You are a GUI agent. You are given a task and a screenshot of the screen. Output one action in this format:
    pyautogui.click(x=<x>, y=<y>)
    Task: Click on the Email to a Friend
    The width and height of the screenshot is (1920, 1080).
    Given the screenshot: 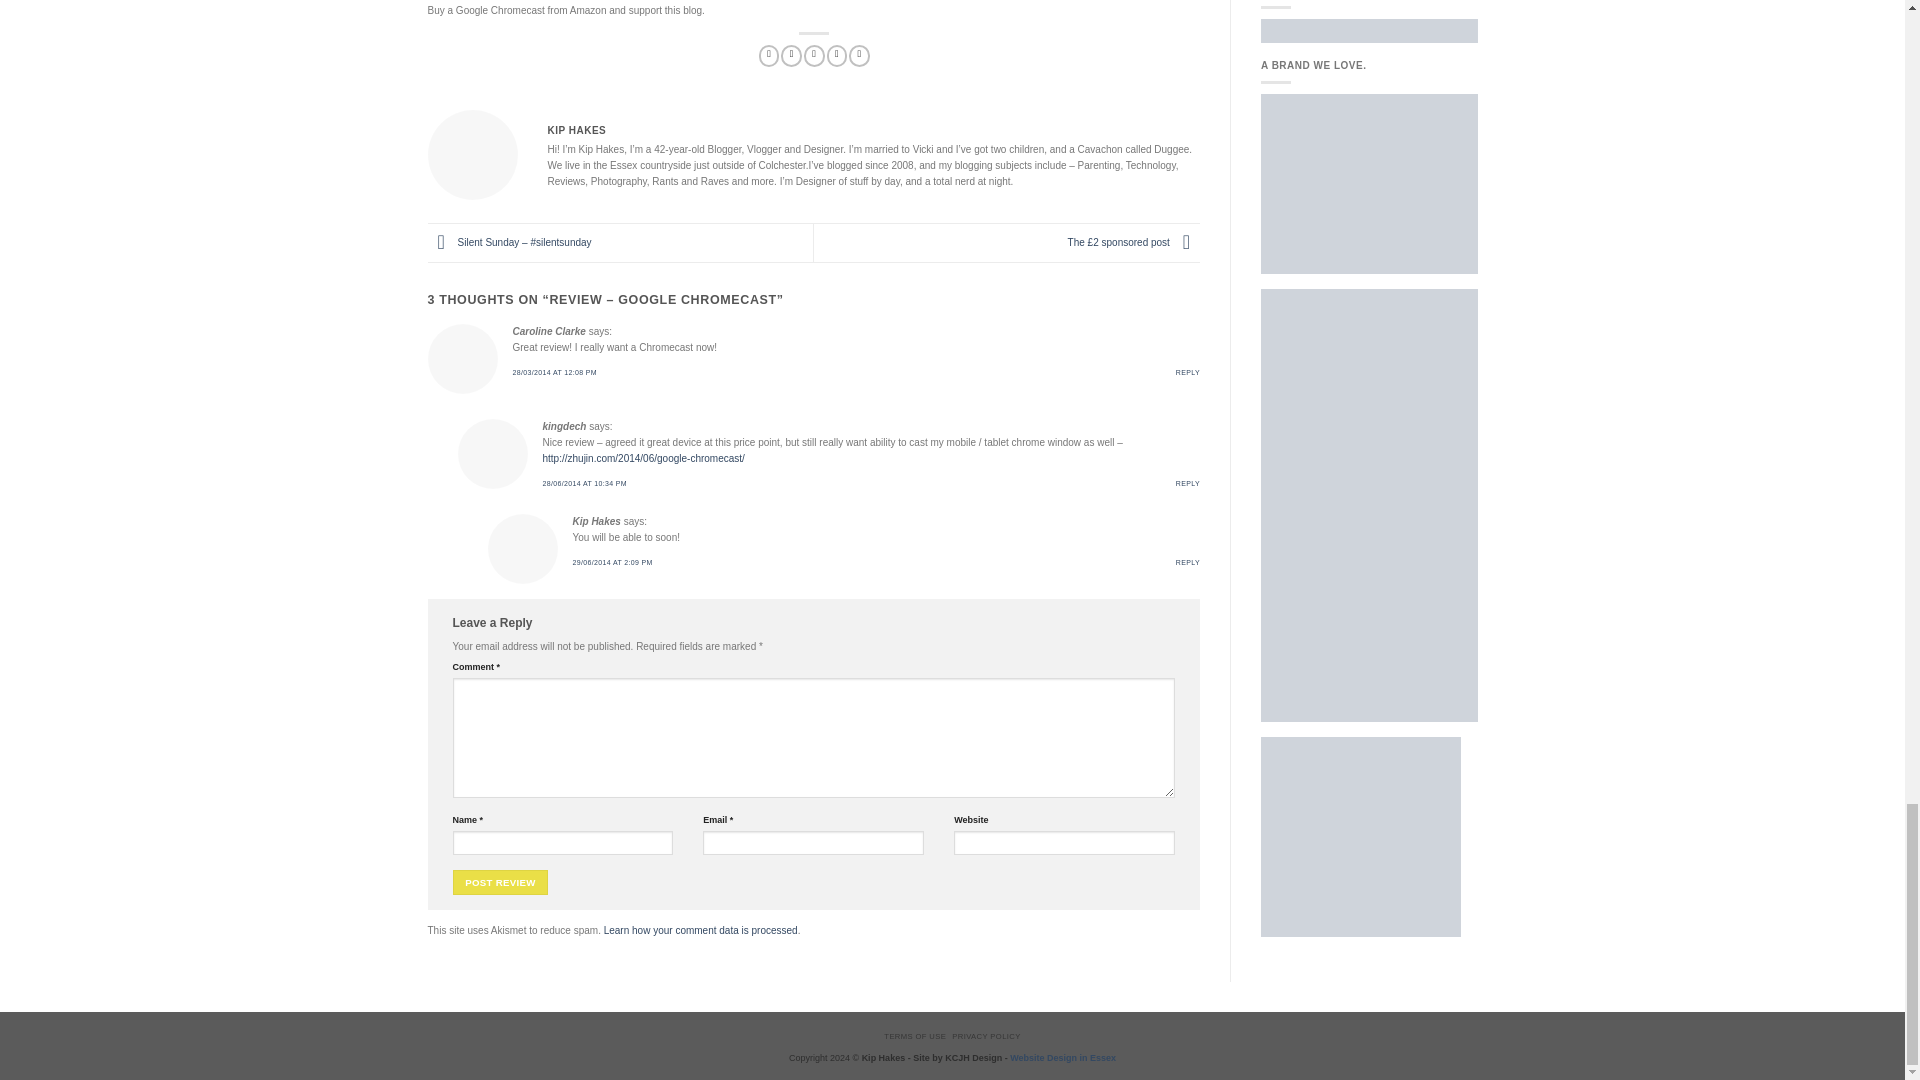 What is the action you would take?
    pyautogui.click(x=814, y=56)
    